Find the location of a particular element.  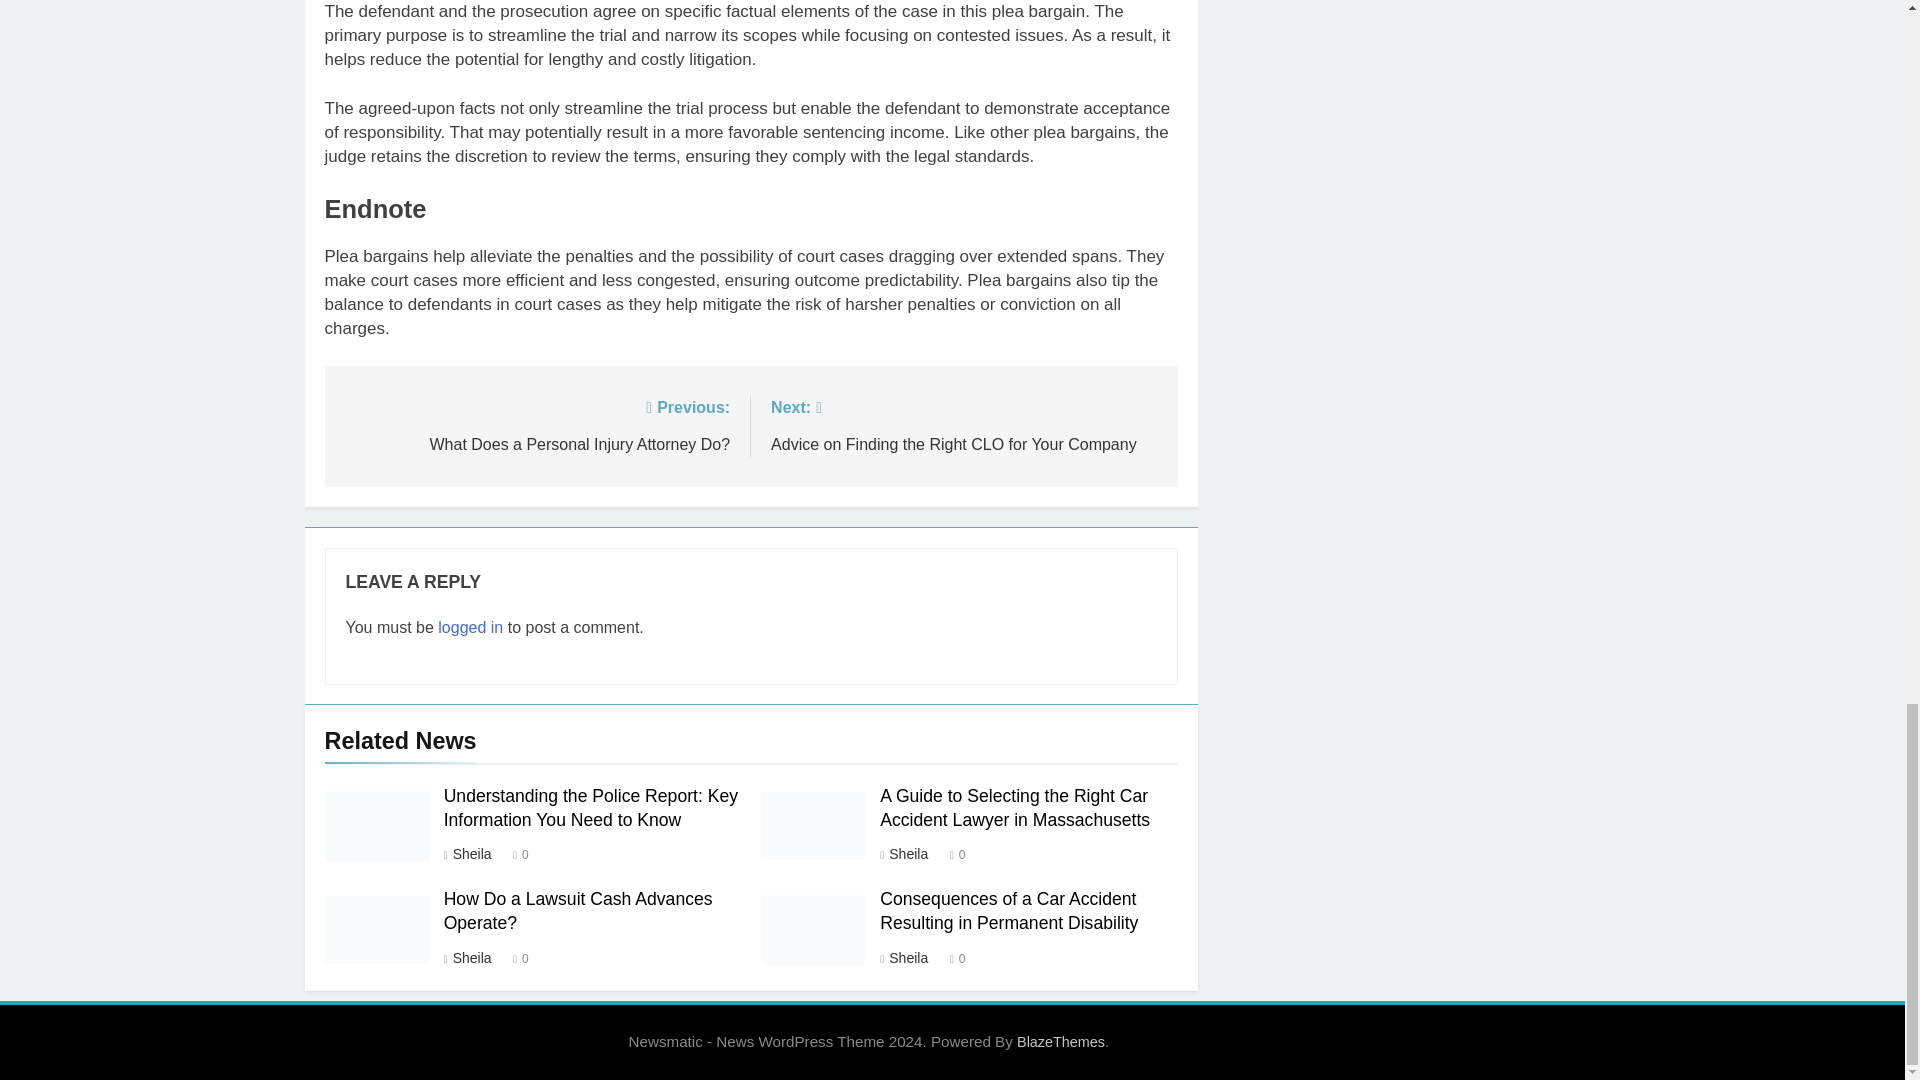

0 is located at coordinates (516, 852).